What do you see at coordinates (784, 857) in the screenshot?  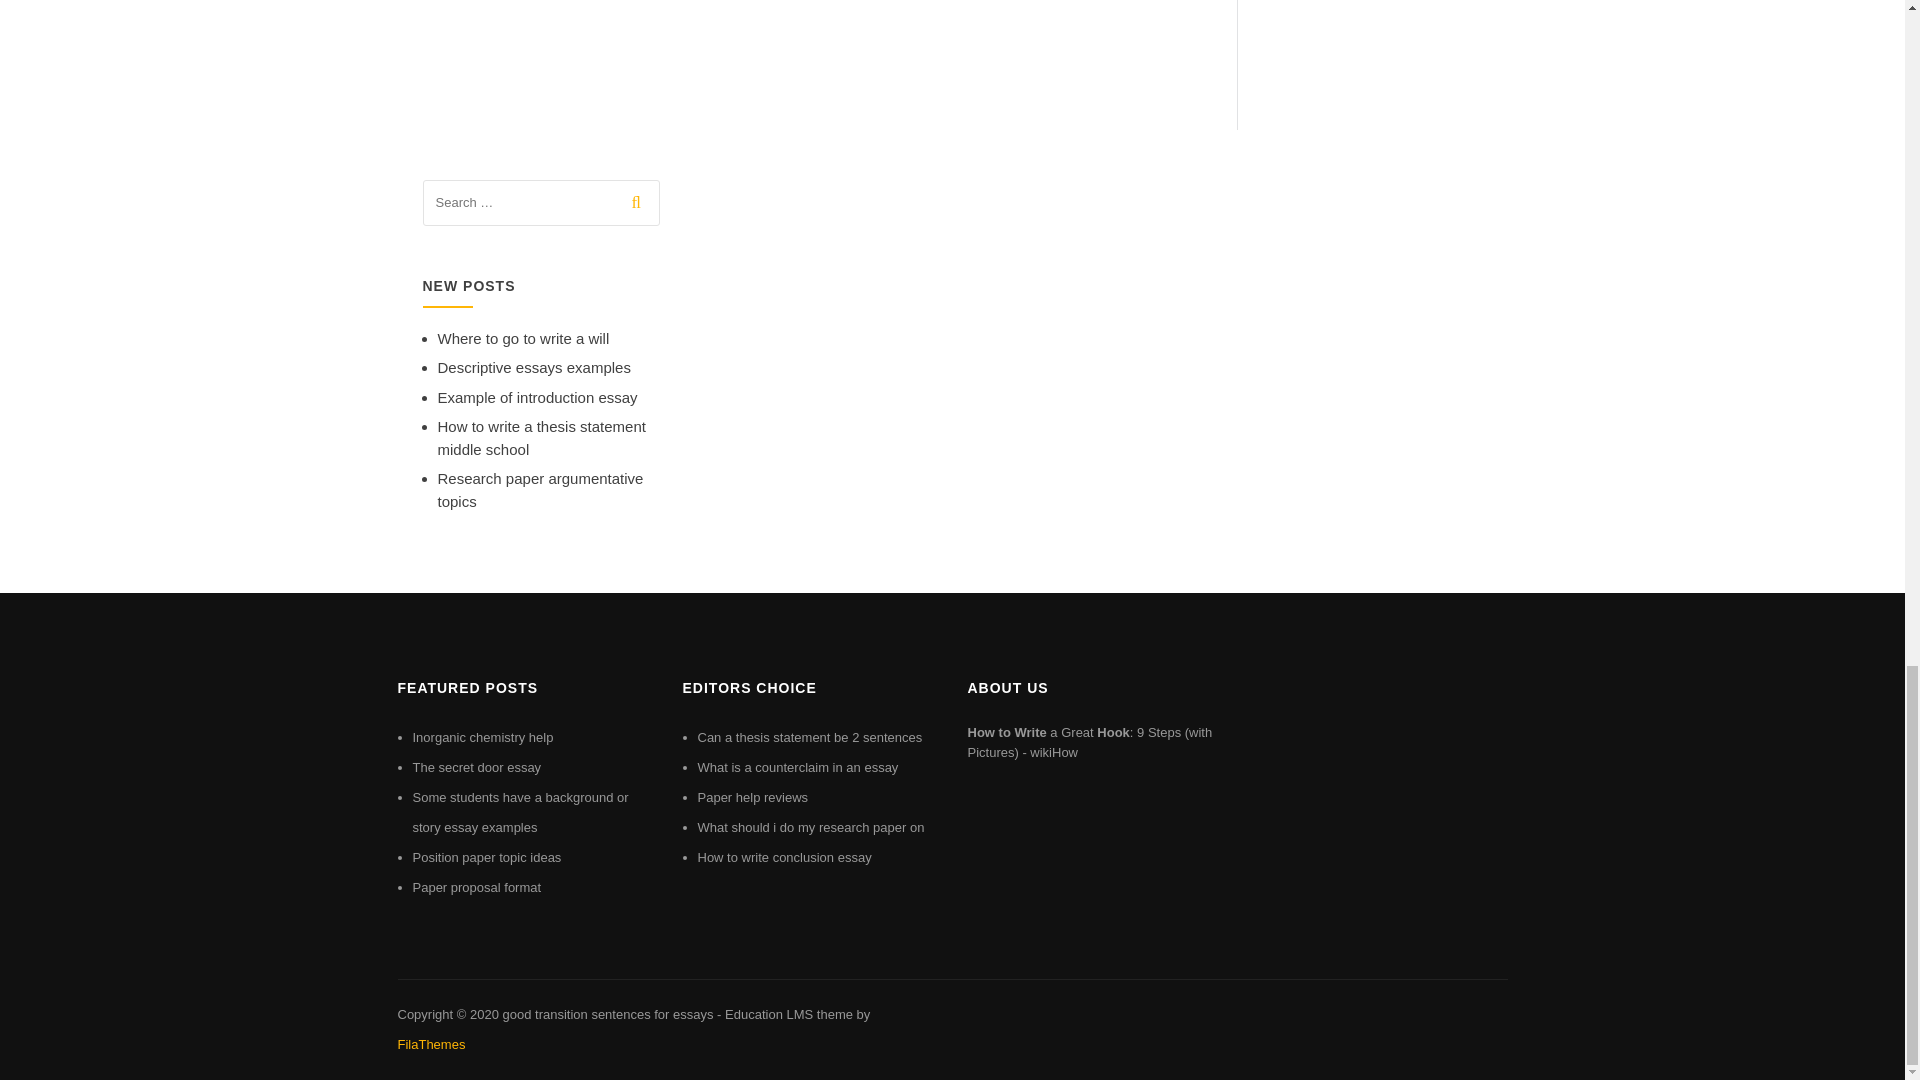 I see `How to write conclusion essay` at bounding box center [784, 857].